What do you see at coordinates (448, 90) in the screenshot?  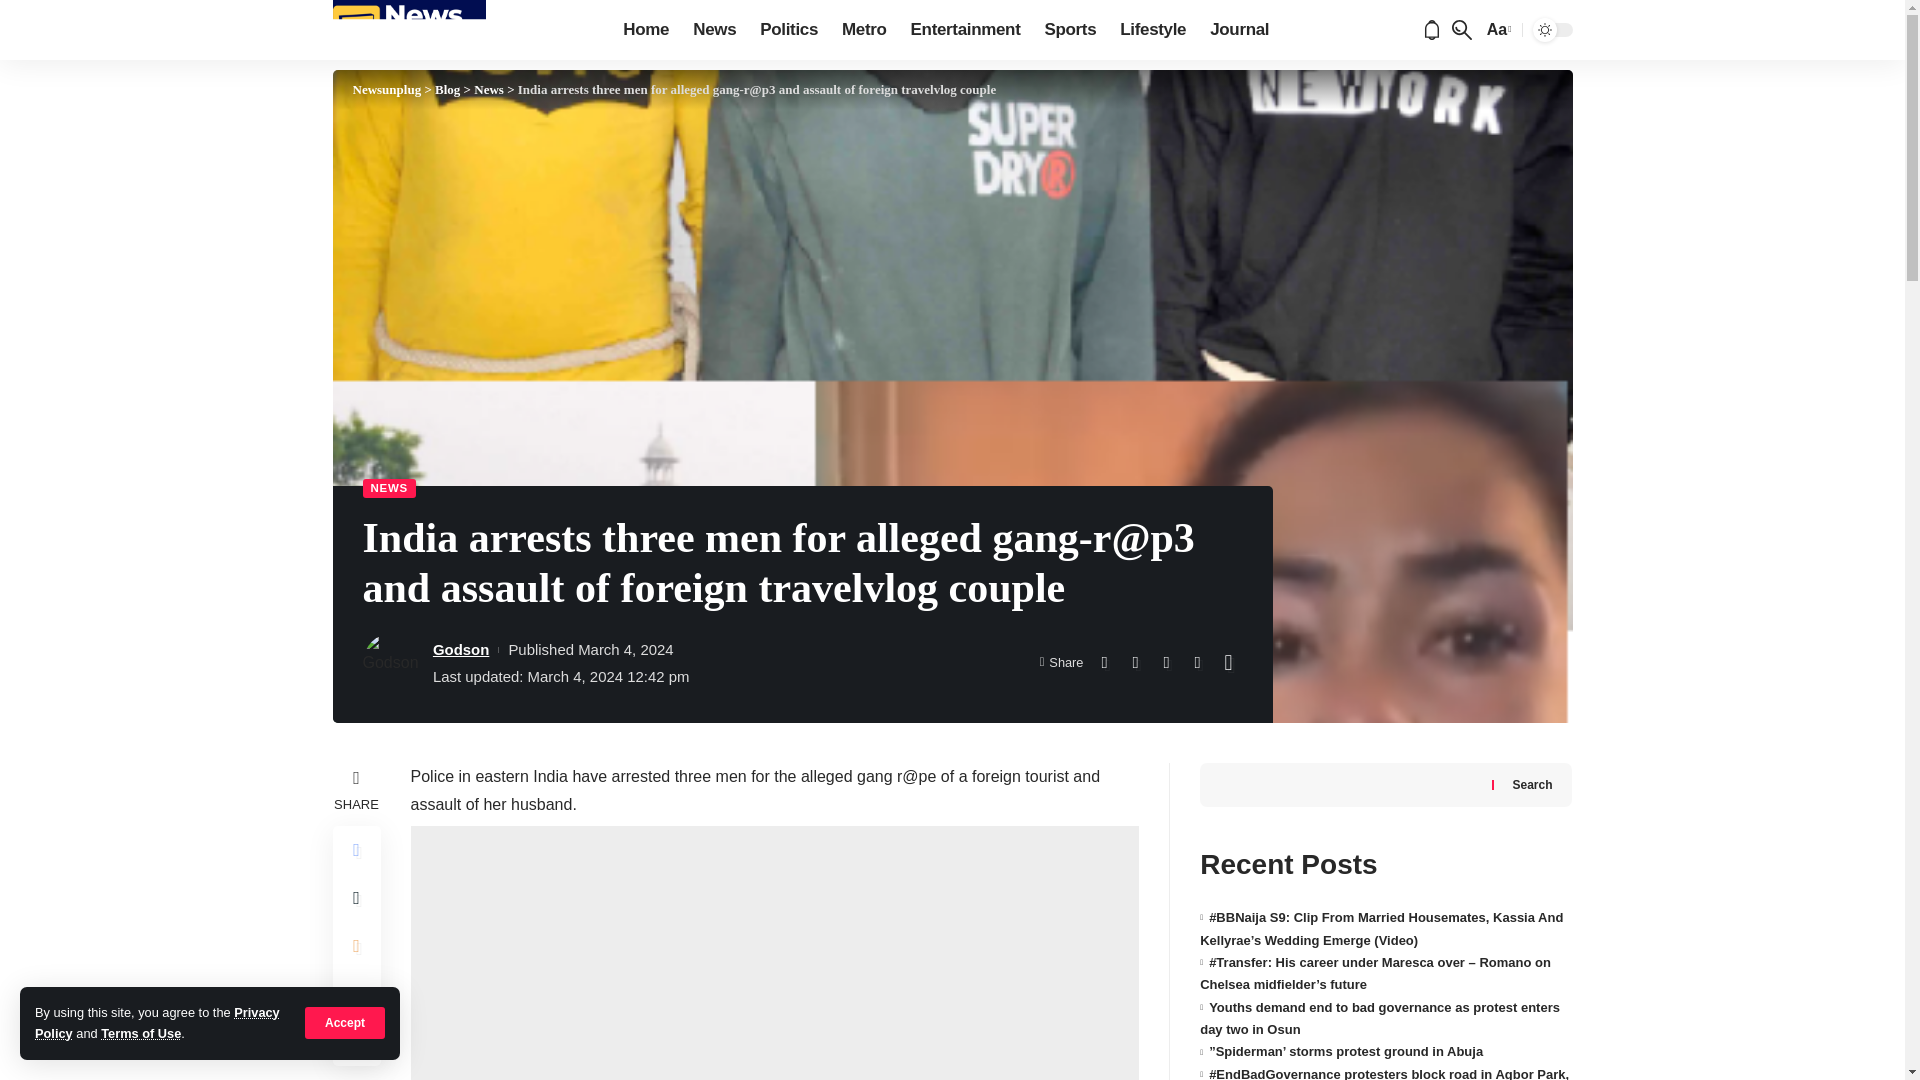 I see `Go to Blog.` at bounding box center [448, 90].